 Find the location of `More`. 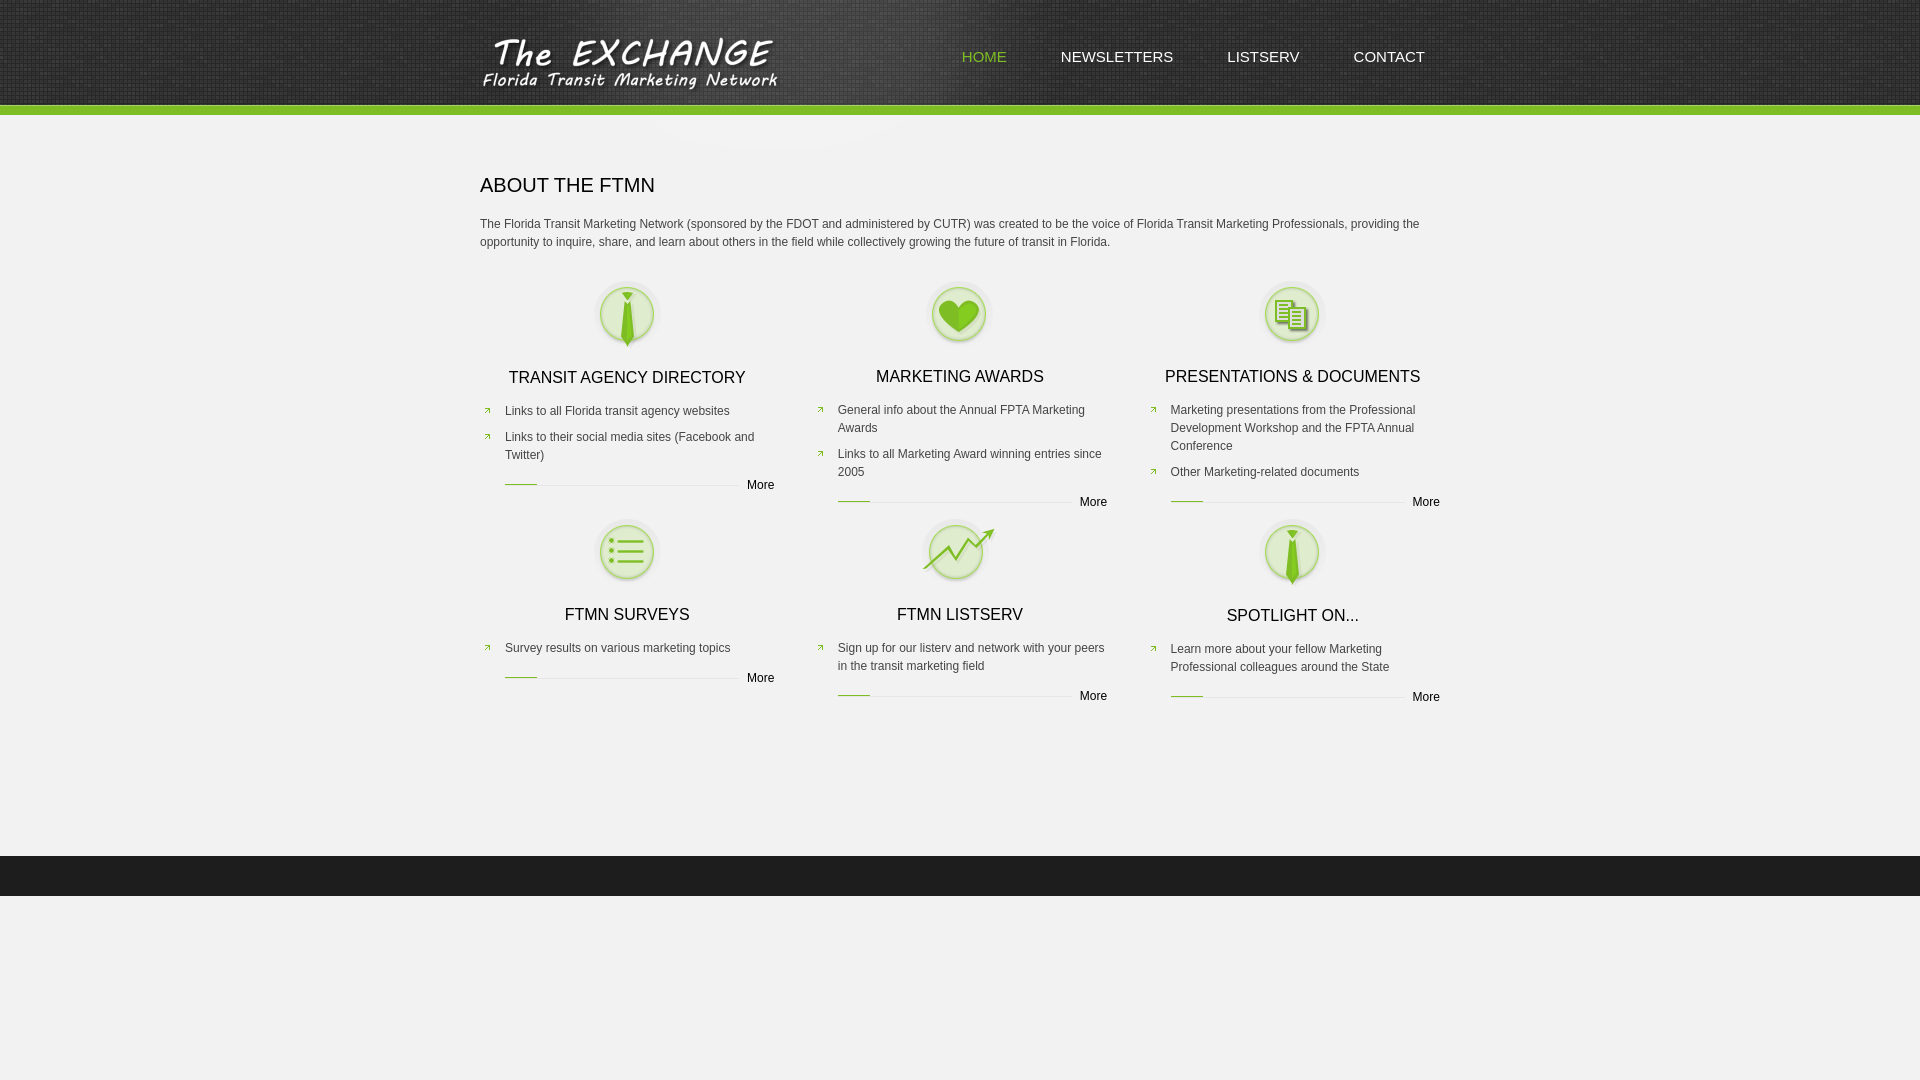

More is located at coordinates (638, 484).